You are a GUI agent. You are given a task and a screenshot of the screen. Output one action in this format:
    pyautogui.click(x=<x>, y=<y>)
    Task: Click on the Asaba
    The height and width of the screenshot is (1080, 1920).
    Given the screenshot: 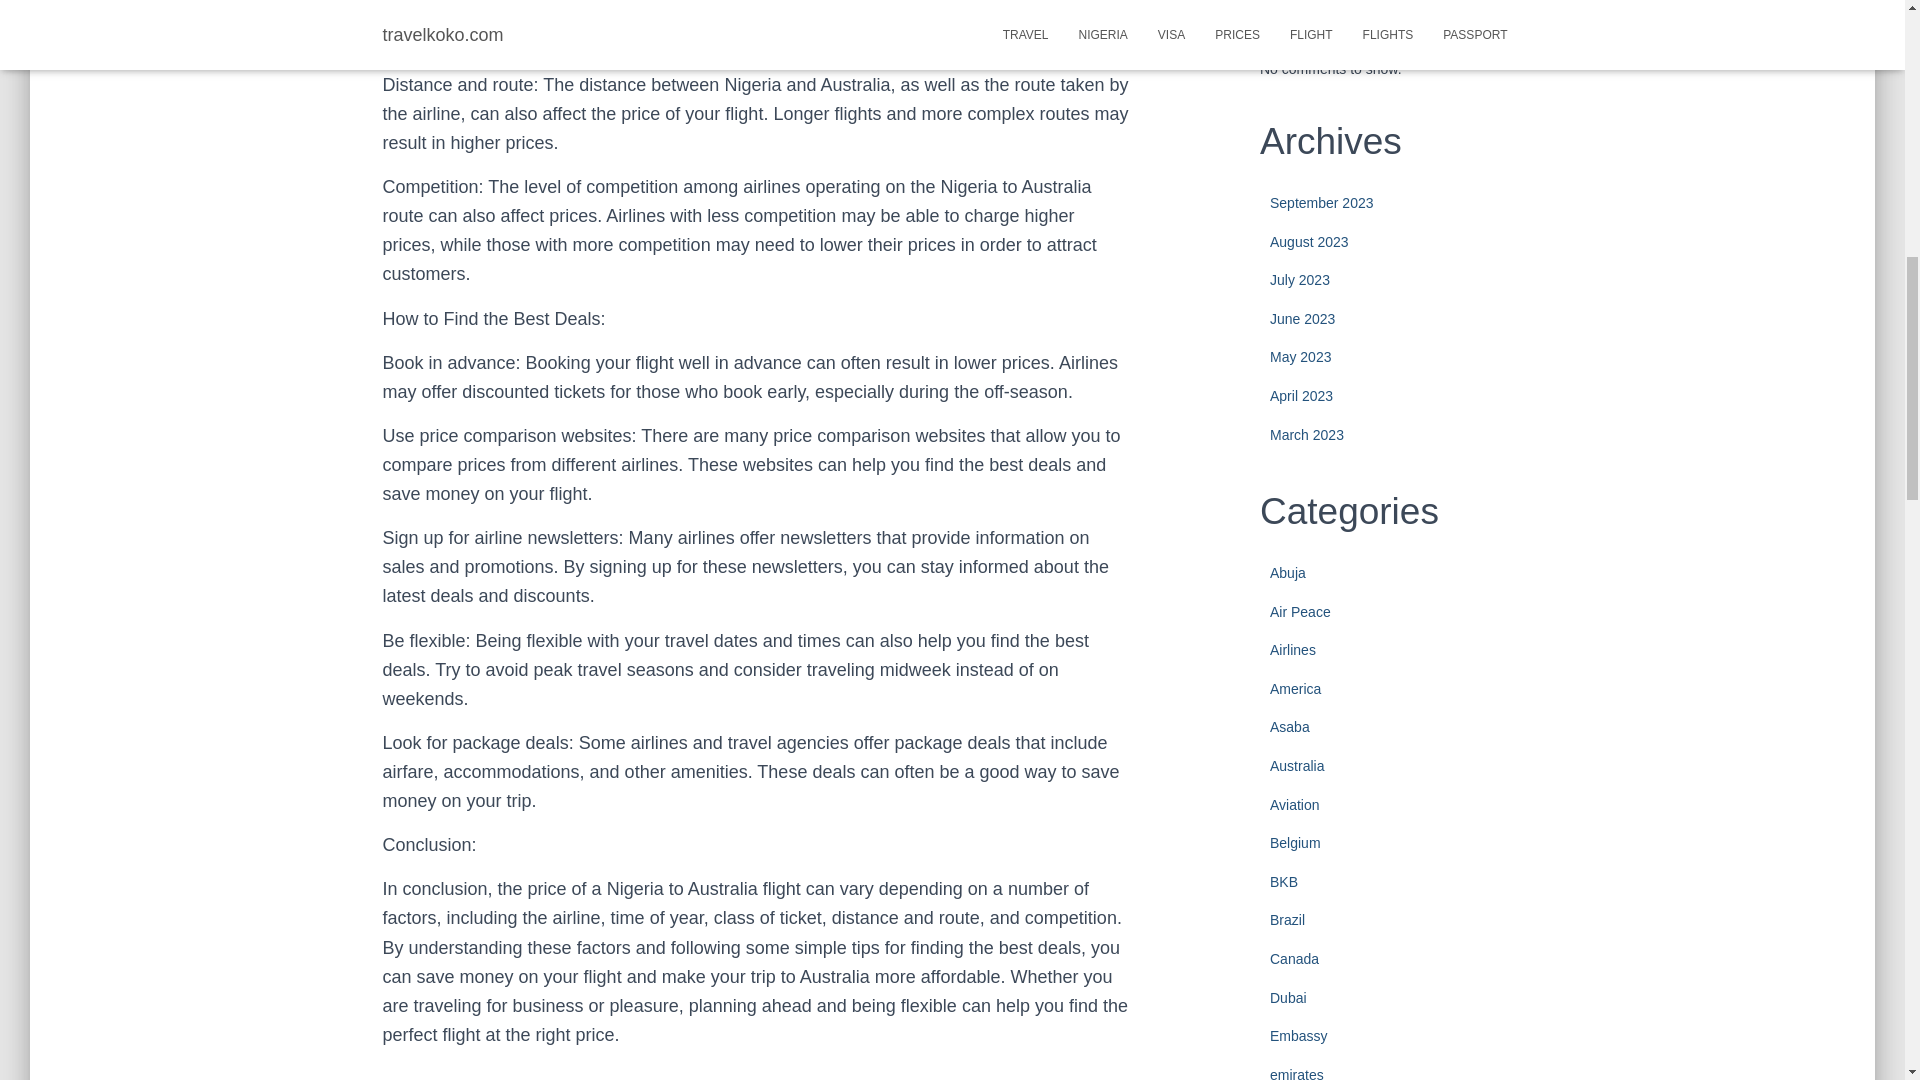 What is the action you would take?
    pyautogui.click(x=1289, y=727)
    